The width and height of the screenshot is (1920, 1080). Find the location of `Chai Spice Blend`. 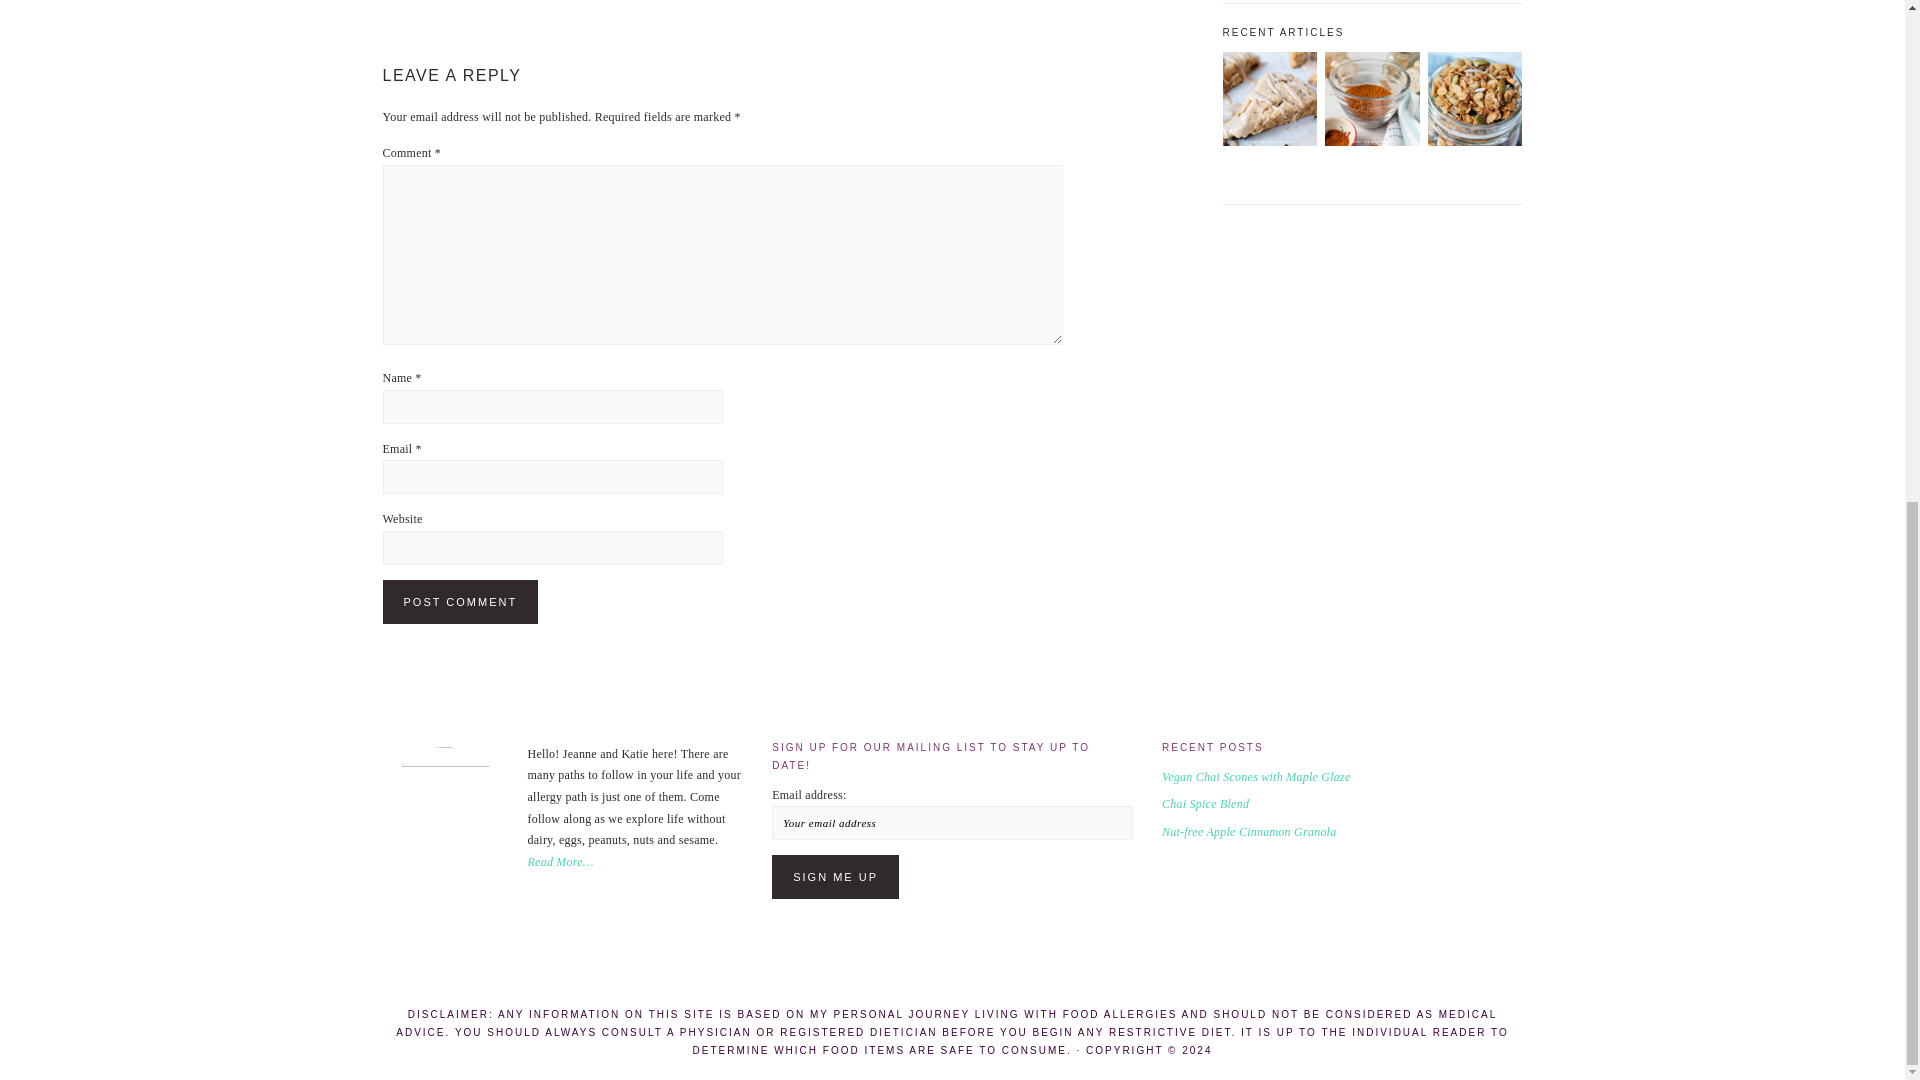

Chai Spice Blend is located at coordinates (1372, 142).